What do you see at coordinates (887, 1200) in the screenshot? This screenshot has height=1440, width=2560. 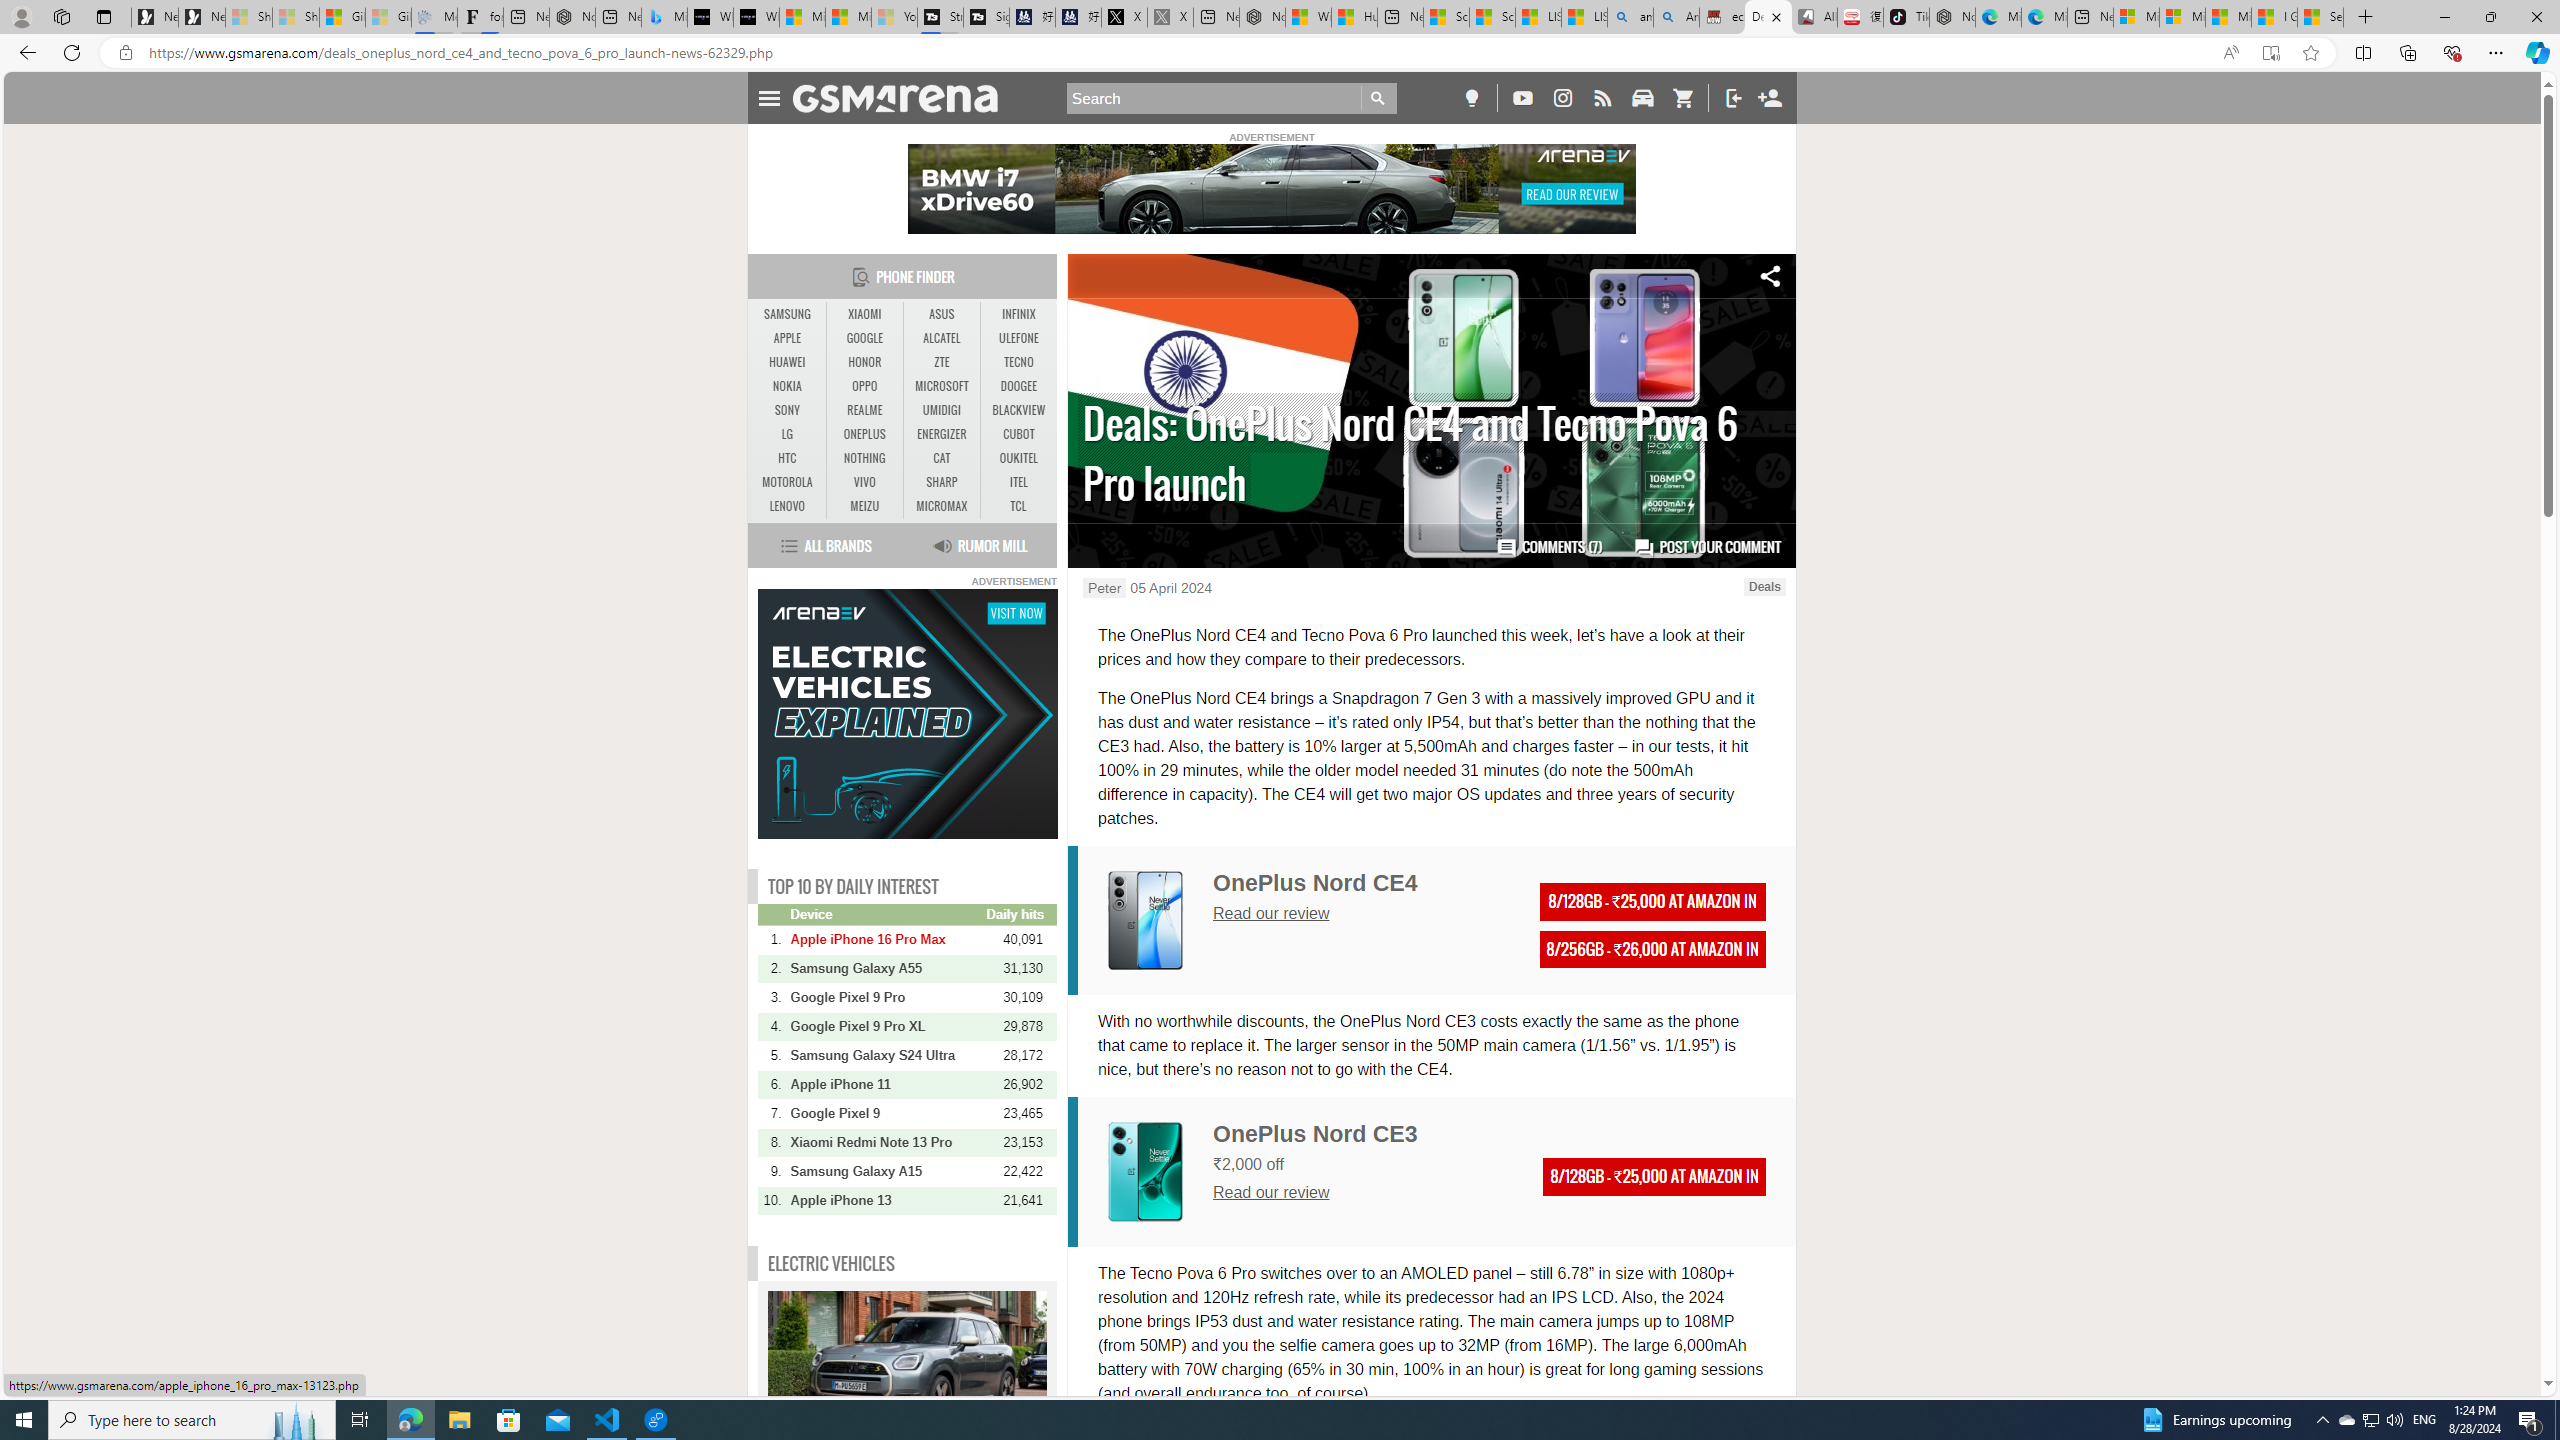 I see `Apple iPhone 13` at bounding box center [887, 1200].